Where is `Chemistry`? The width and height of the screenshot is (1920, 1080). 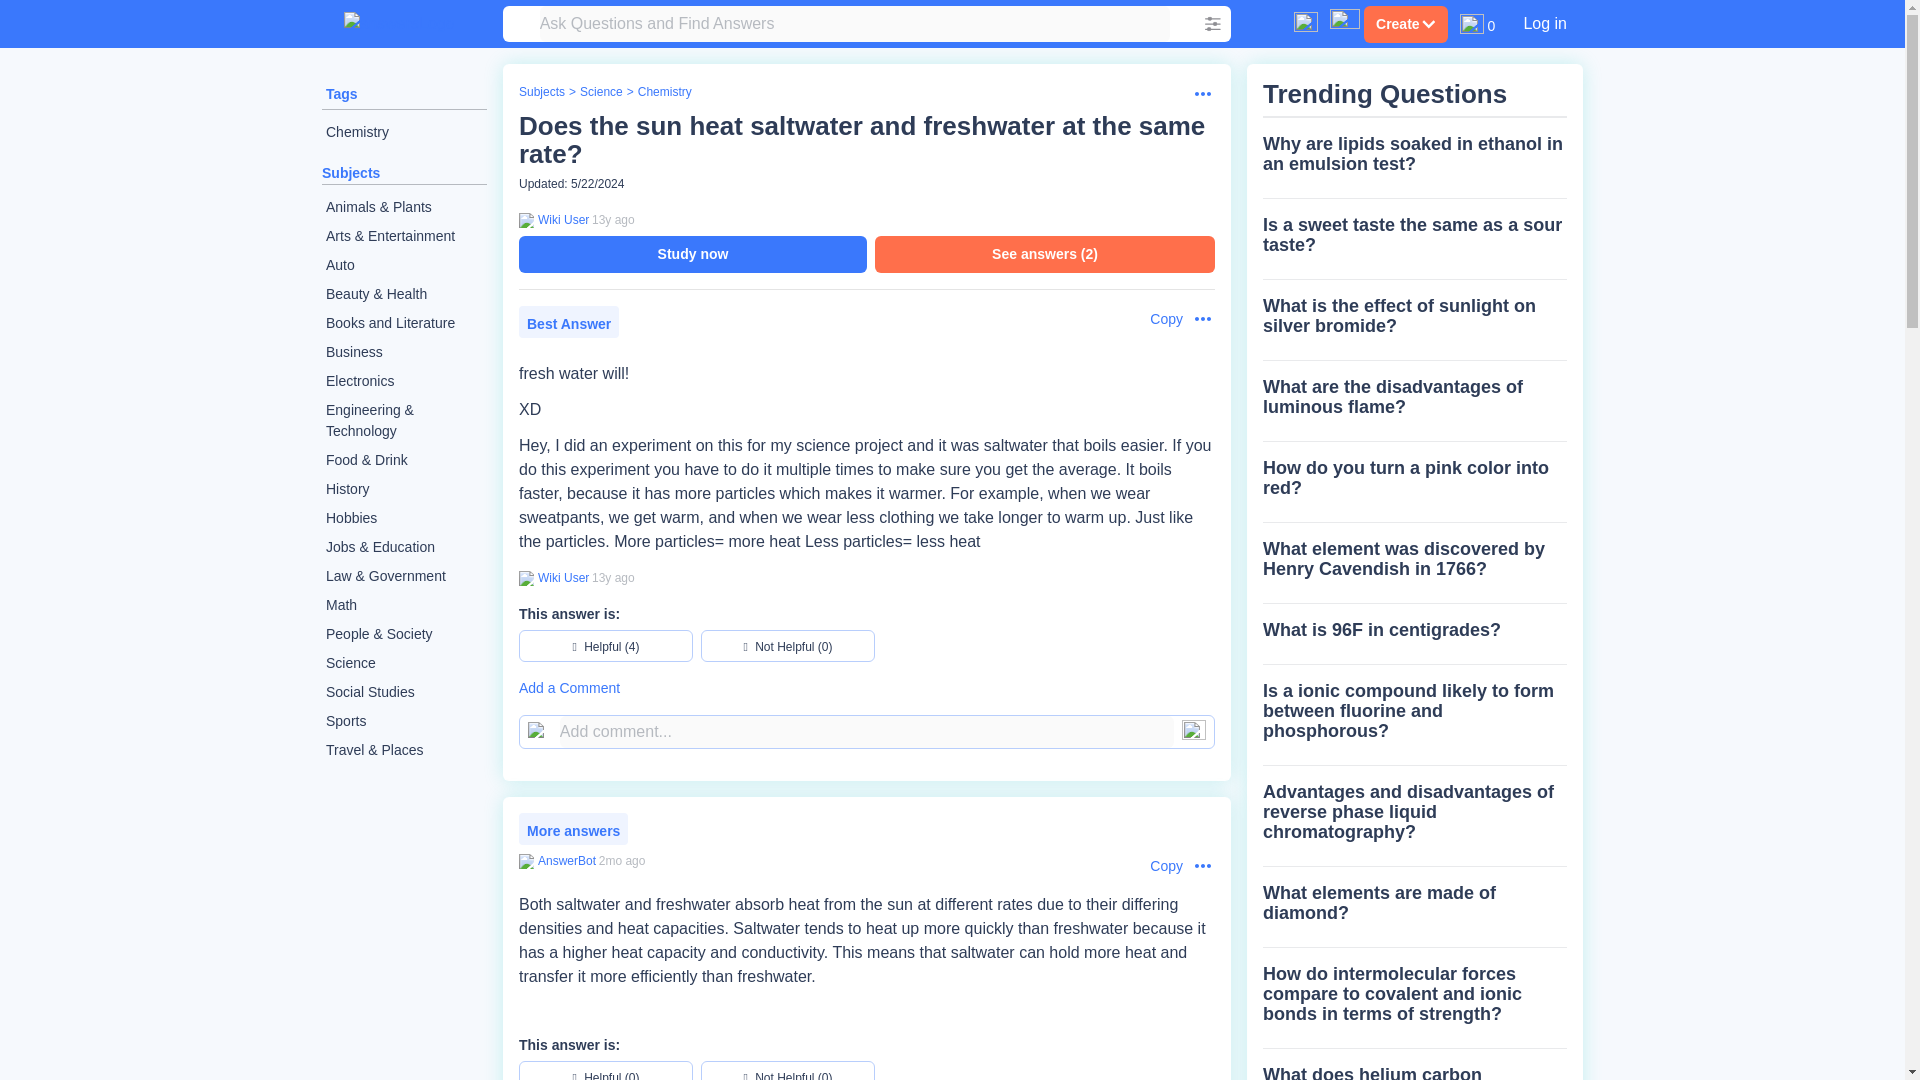
Chemistry is located at coordinates (404, 132).